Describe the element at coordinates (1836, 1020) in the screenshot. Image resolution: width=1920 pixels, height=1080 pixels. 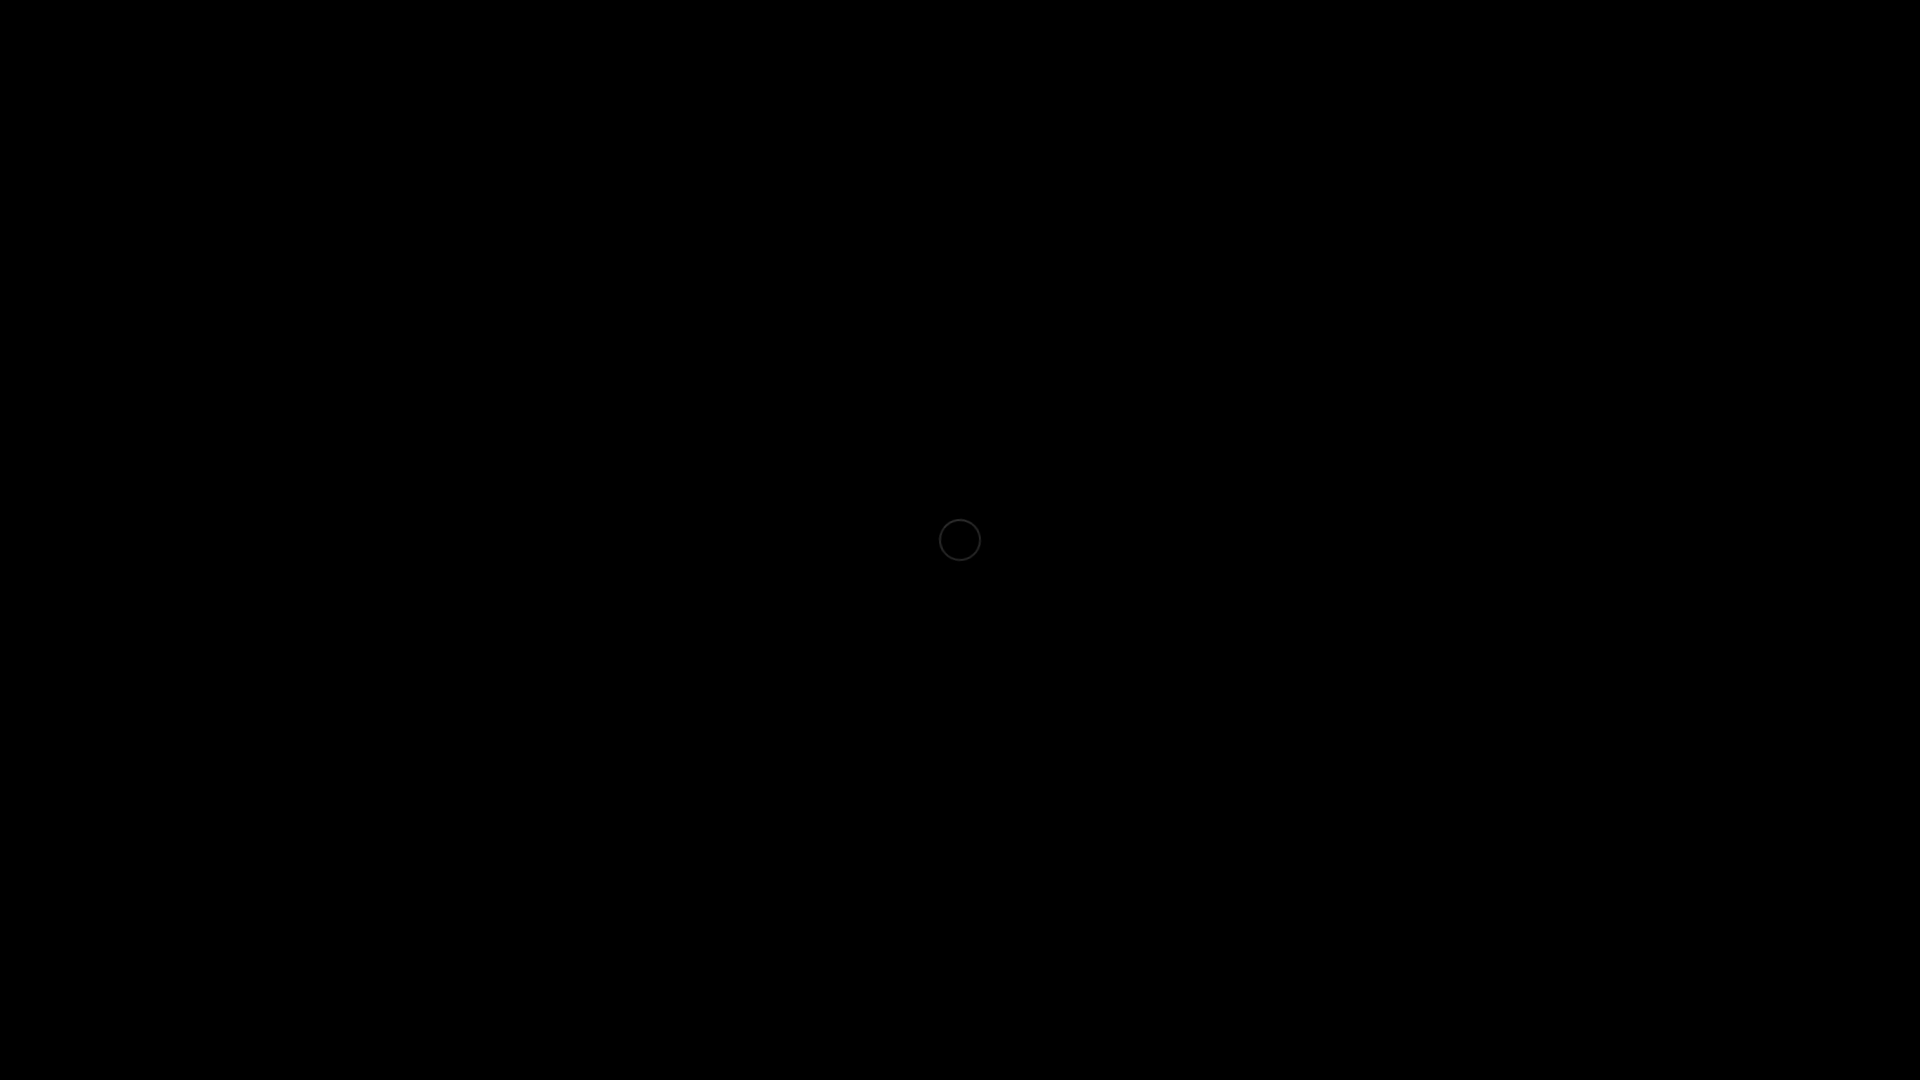
I see `TERMS & CONDITIONS` at that location.